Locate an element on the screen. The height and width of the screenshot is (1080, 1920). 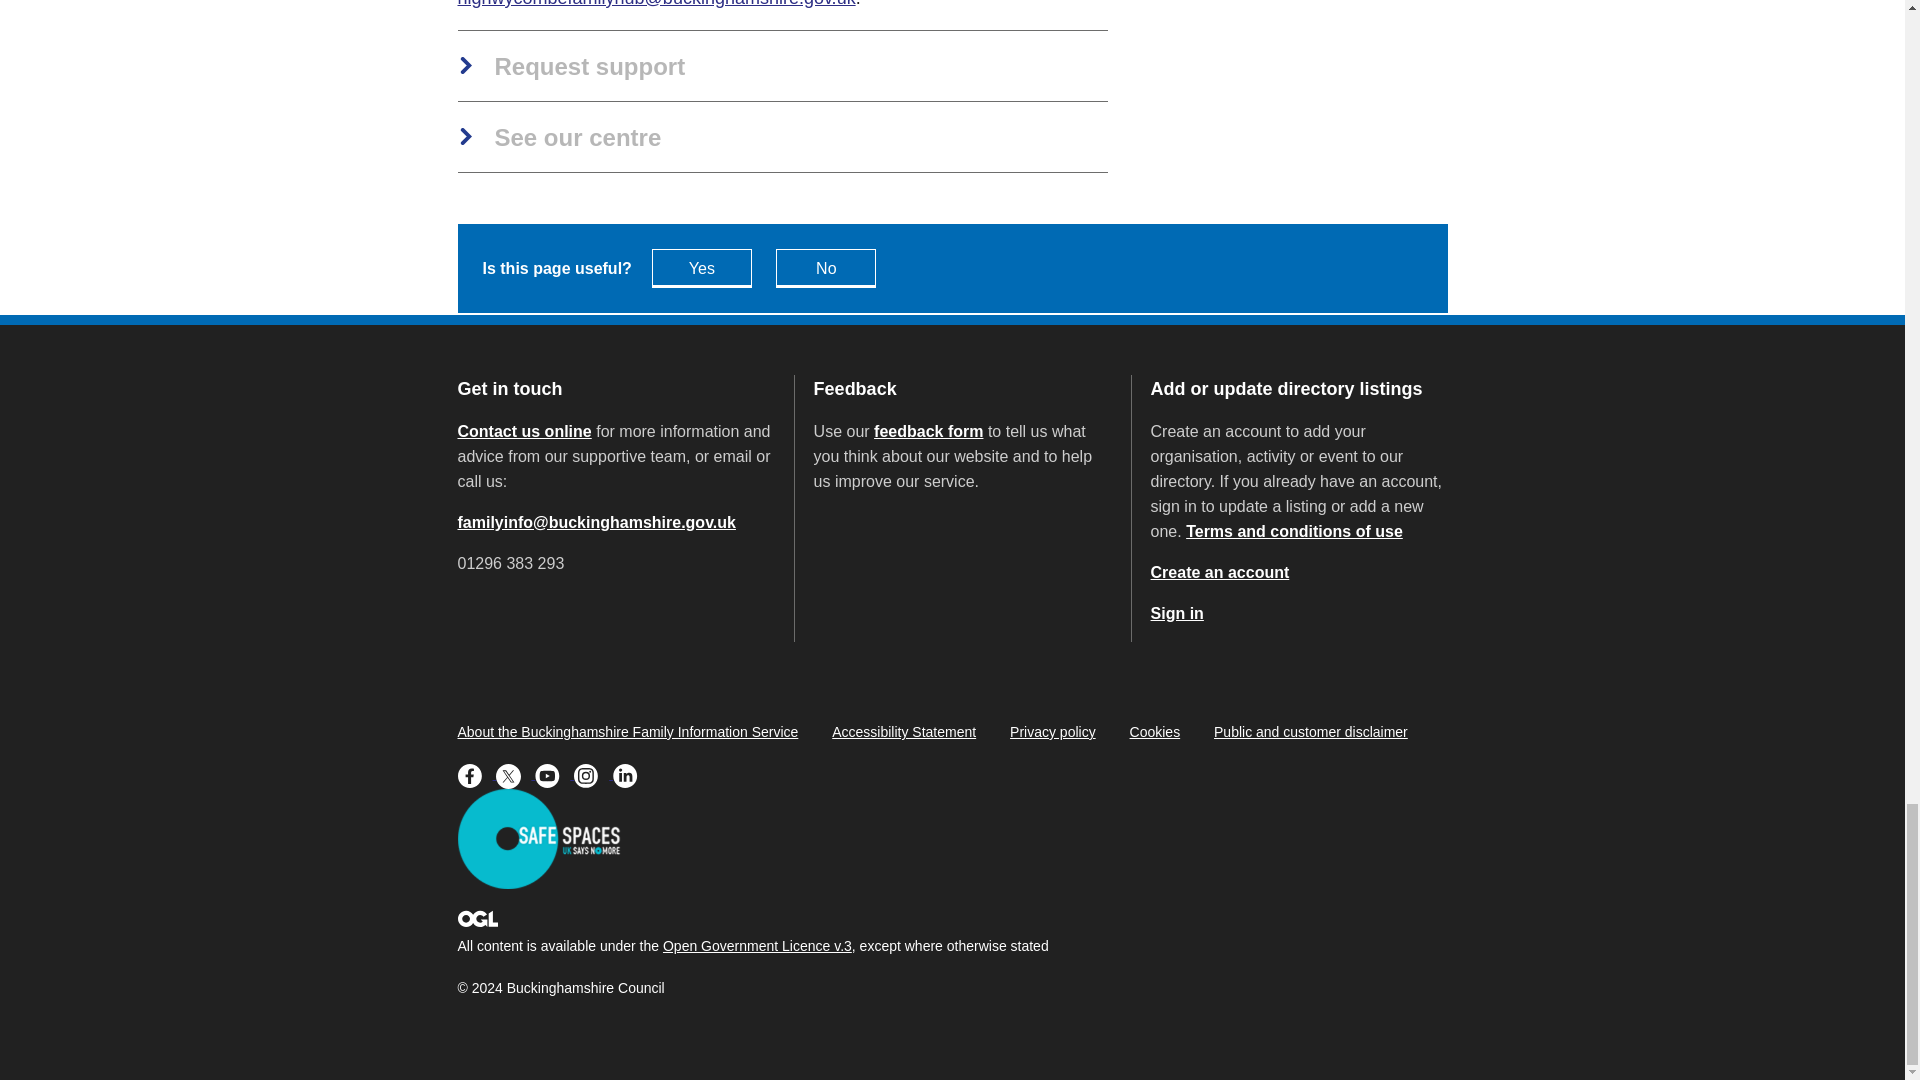
feedback form is located at coordinates (928, 431).